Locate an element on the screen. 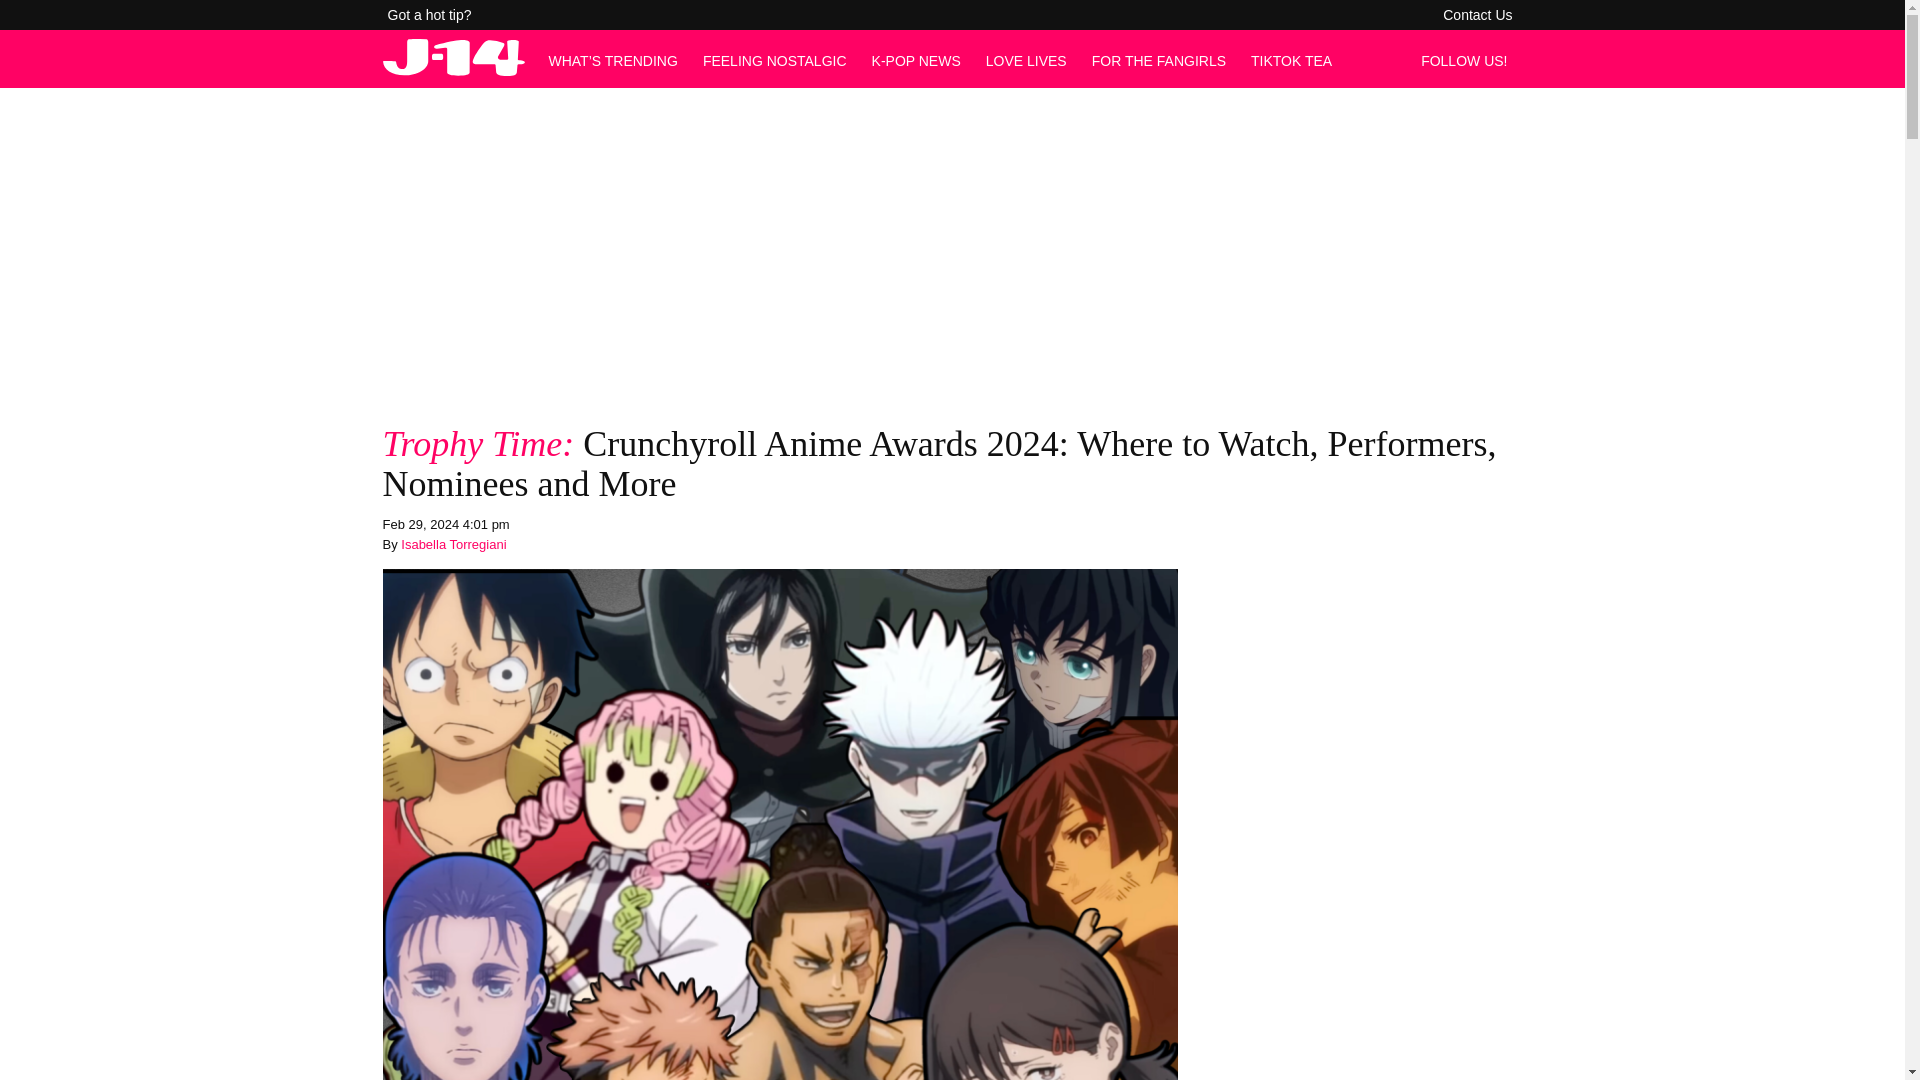 The width and height of the screenshot is (1920, 1080). FOR THE FANGIRLS is located at coordinates (1159, 60).